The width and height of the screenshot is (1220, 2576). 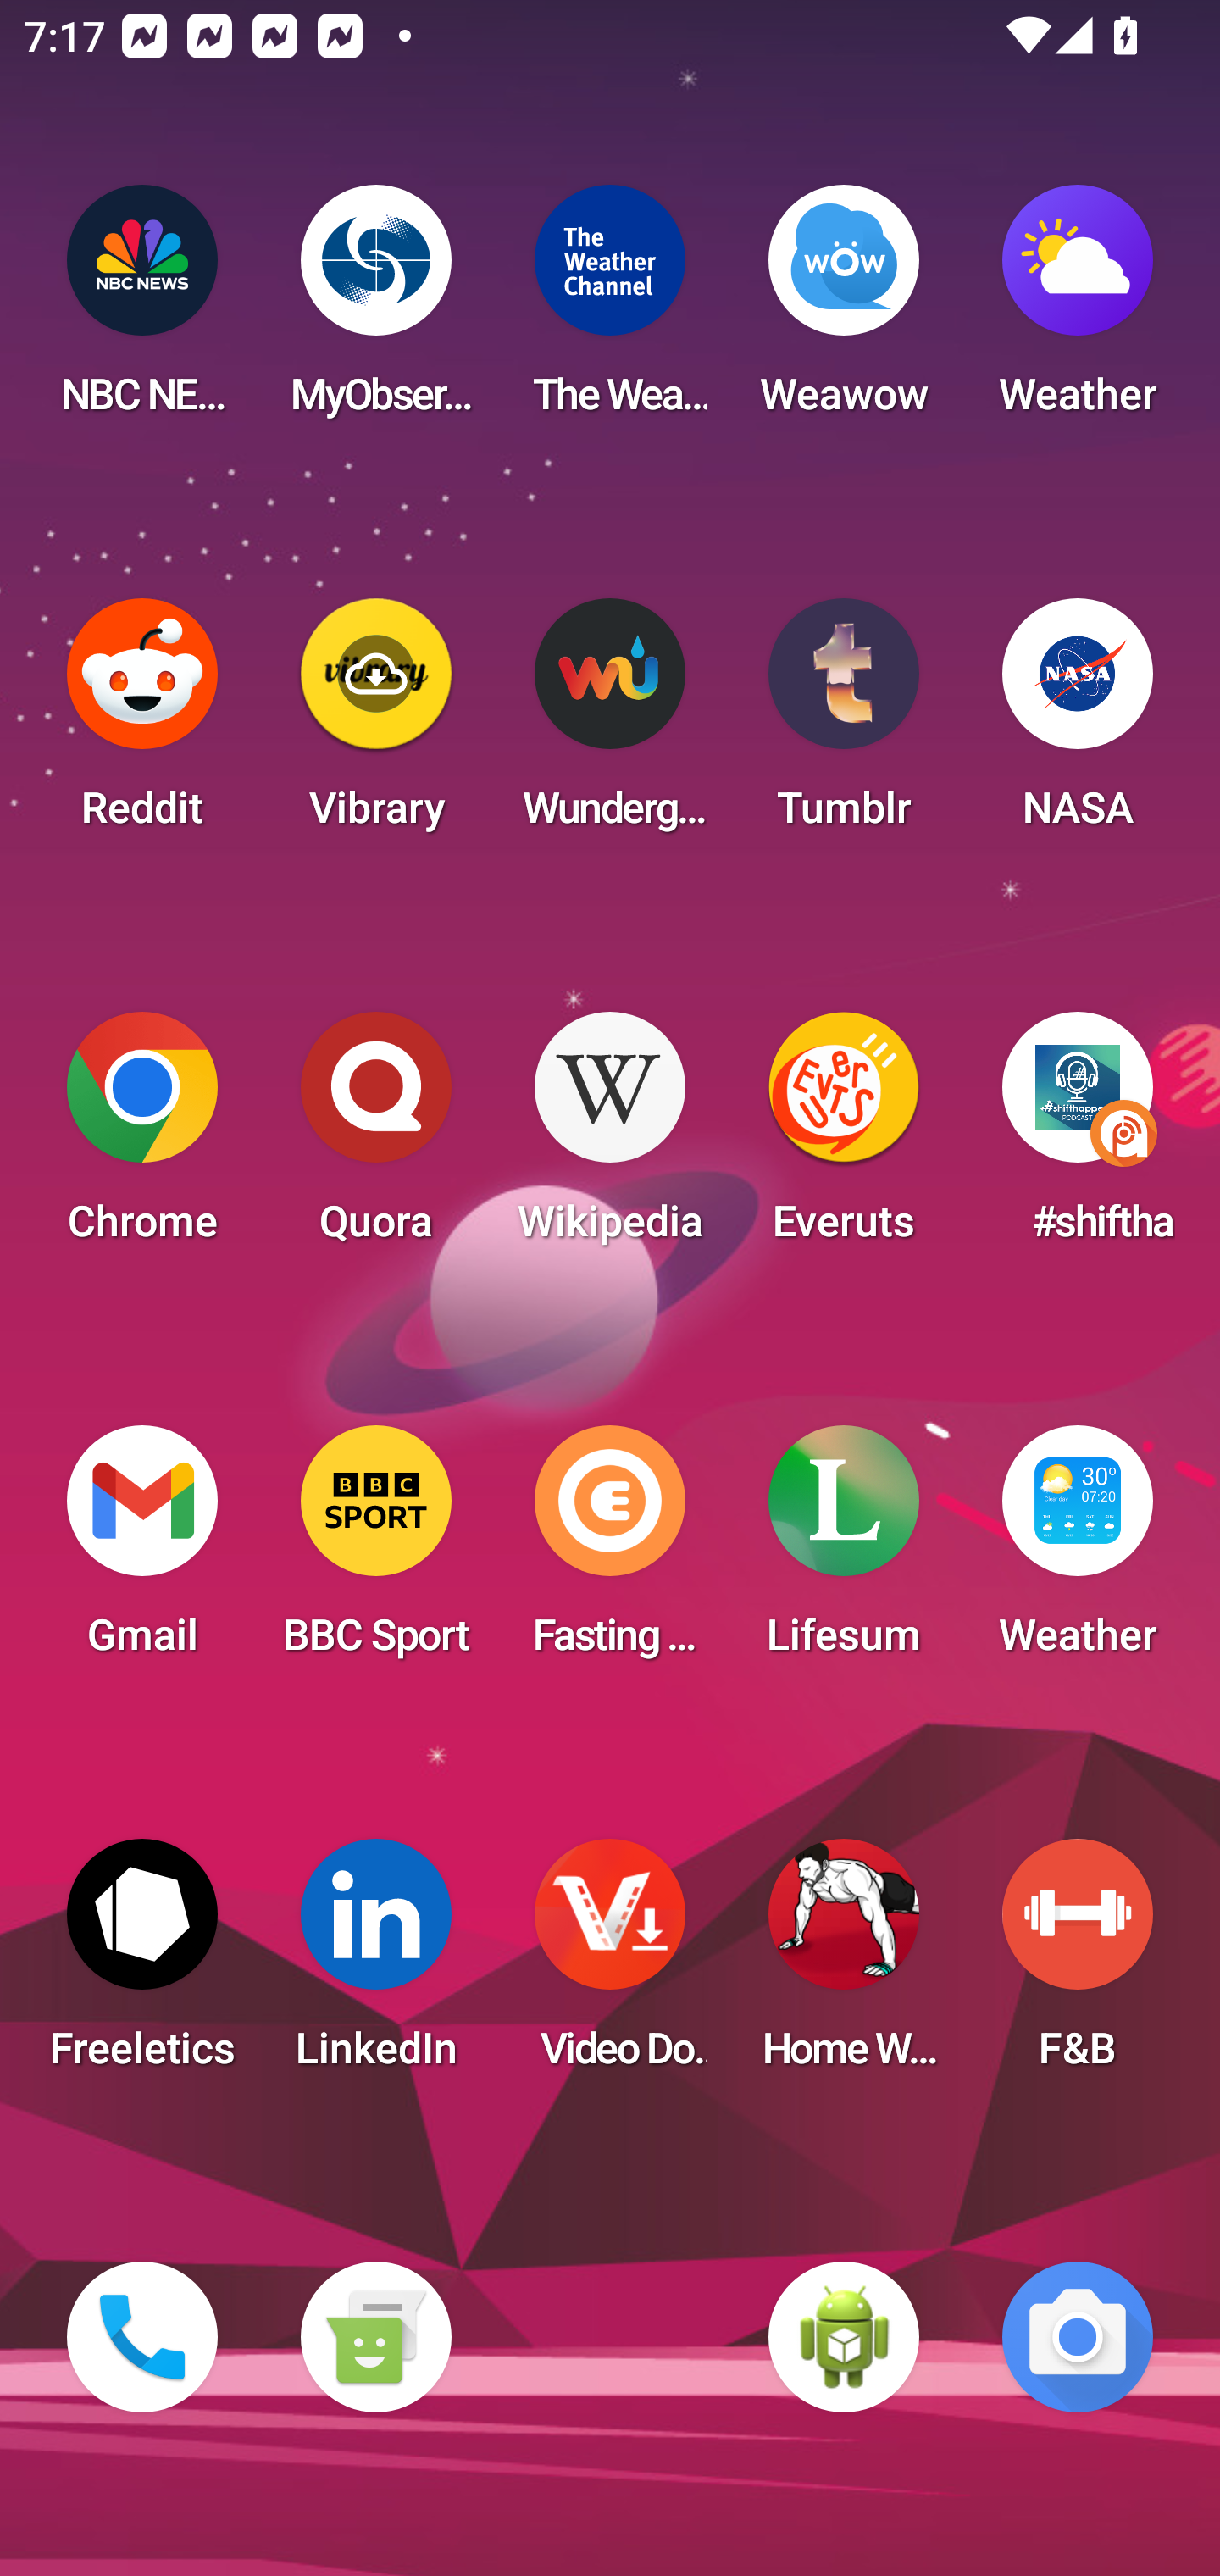 What do you see at coordinates (142, 1964) in the screenshot?
I see `Freeletics` at bounding box center [142, 1964].